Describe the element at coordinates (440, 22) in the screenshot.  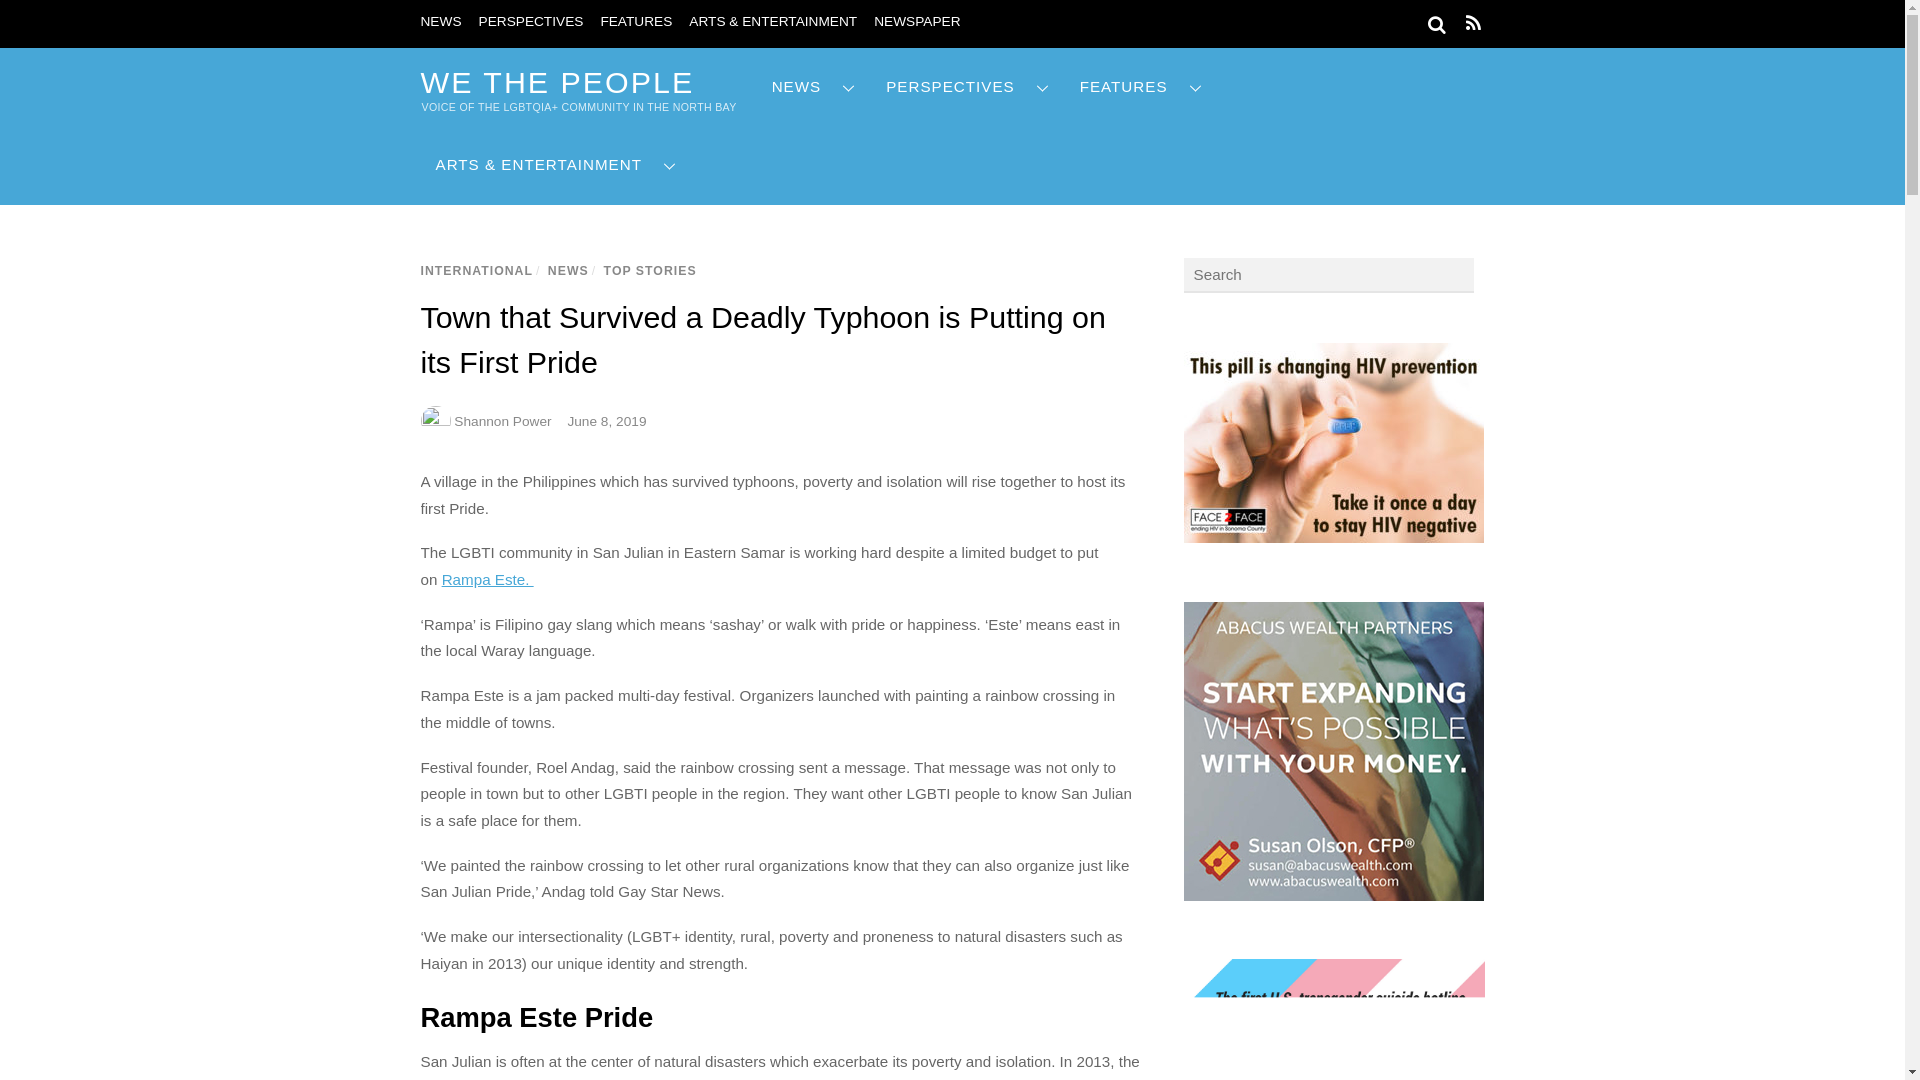
I see `NEWS` at that location.